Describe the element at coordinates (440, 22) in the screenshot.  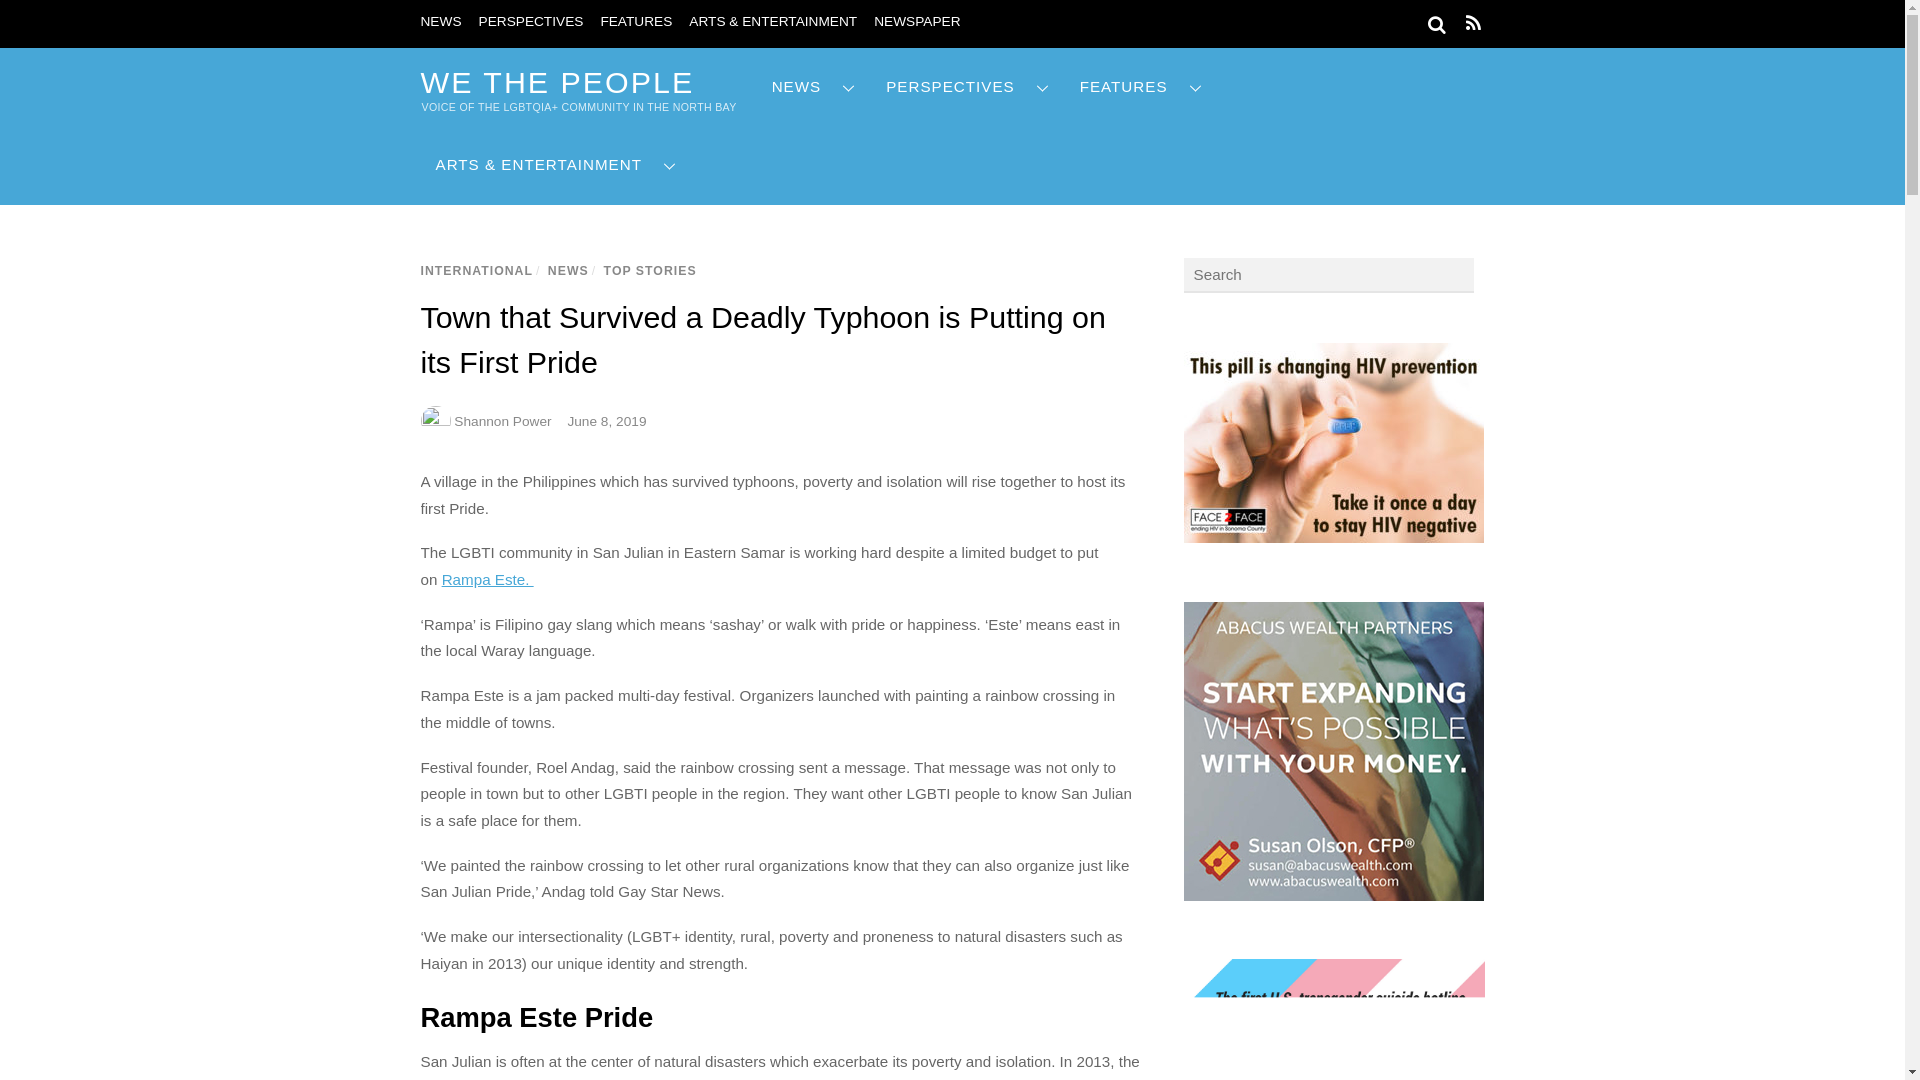
I see `NEWS` at that location.